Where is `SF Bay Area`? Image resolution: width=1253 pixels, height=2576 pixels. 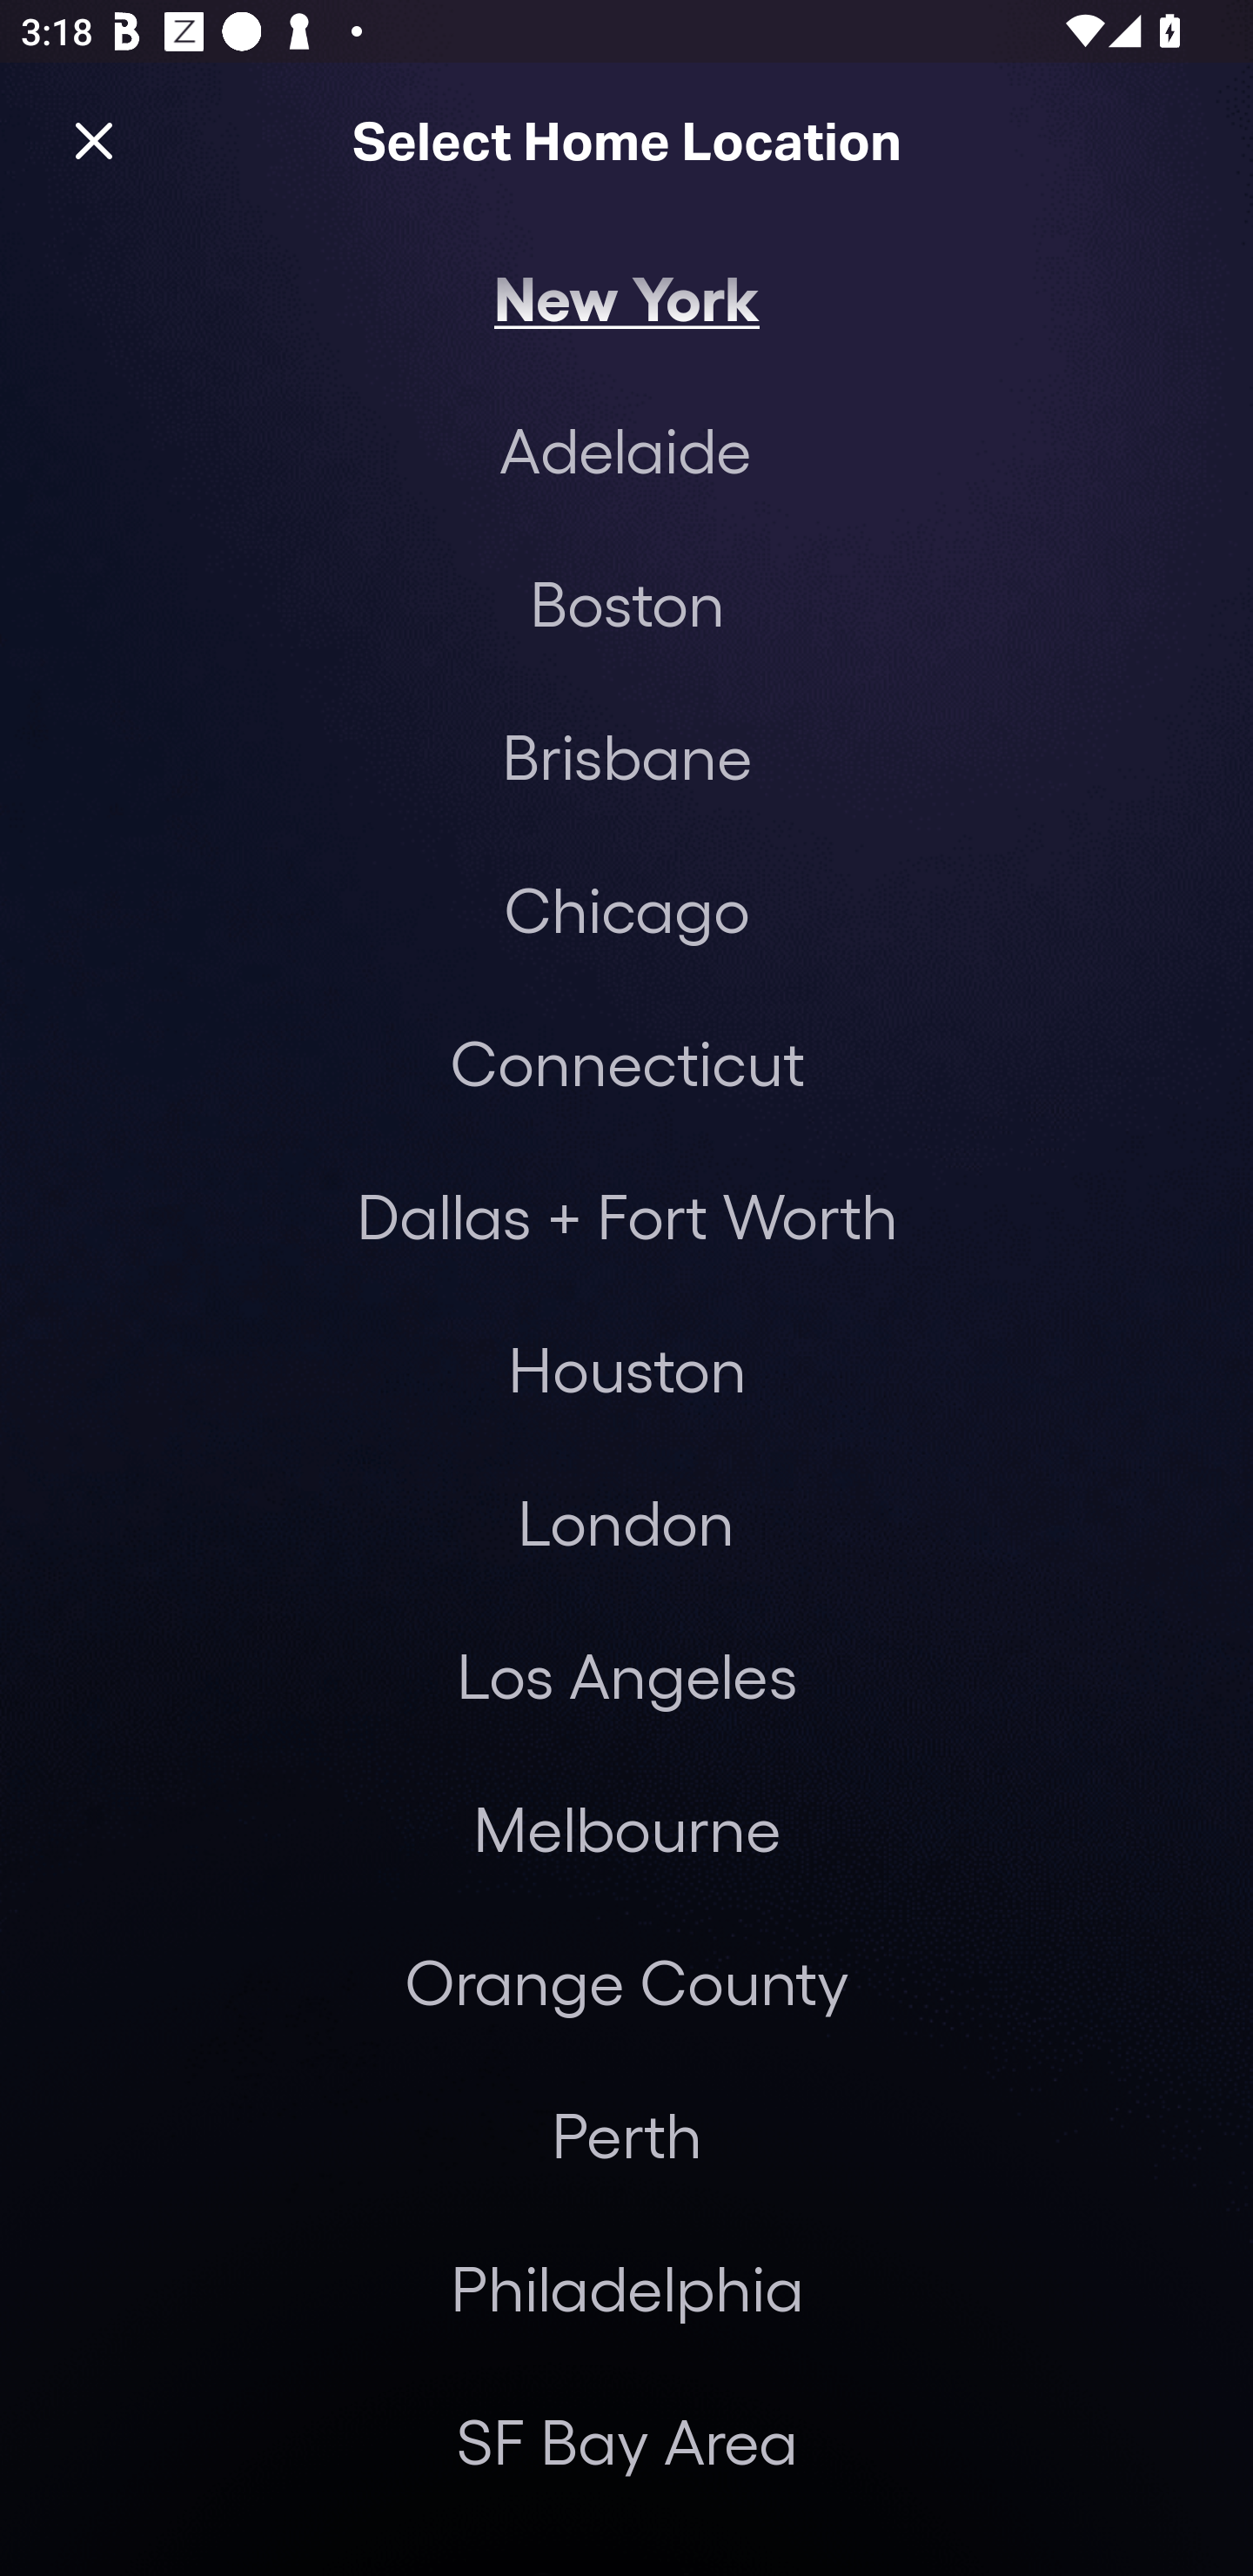
SF Bay Area is located at coordinates (626, 2440).